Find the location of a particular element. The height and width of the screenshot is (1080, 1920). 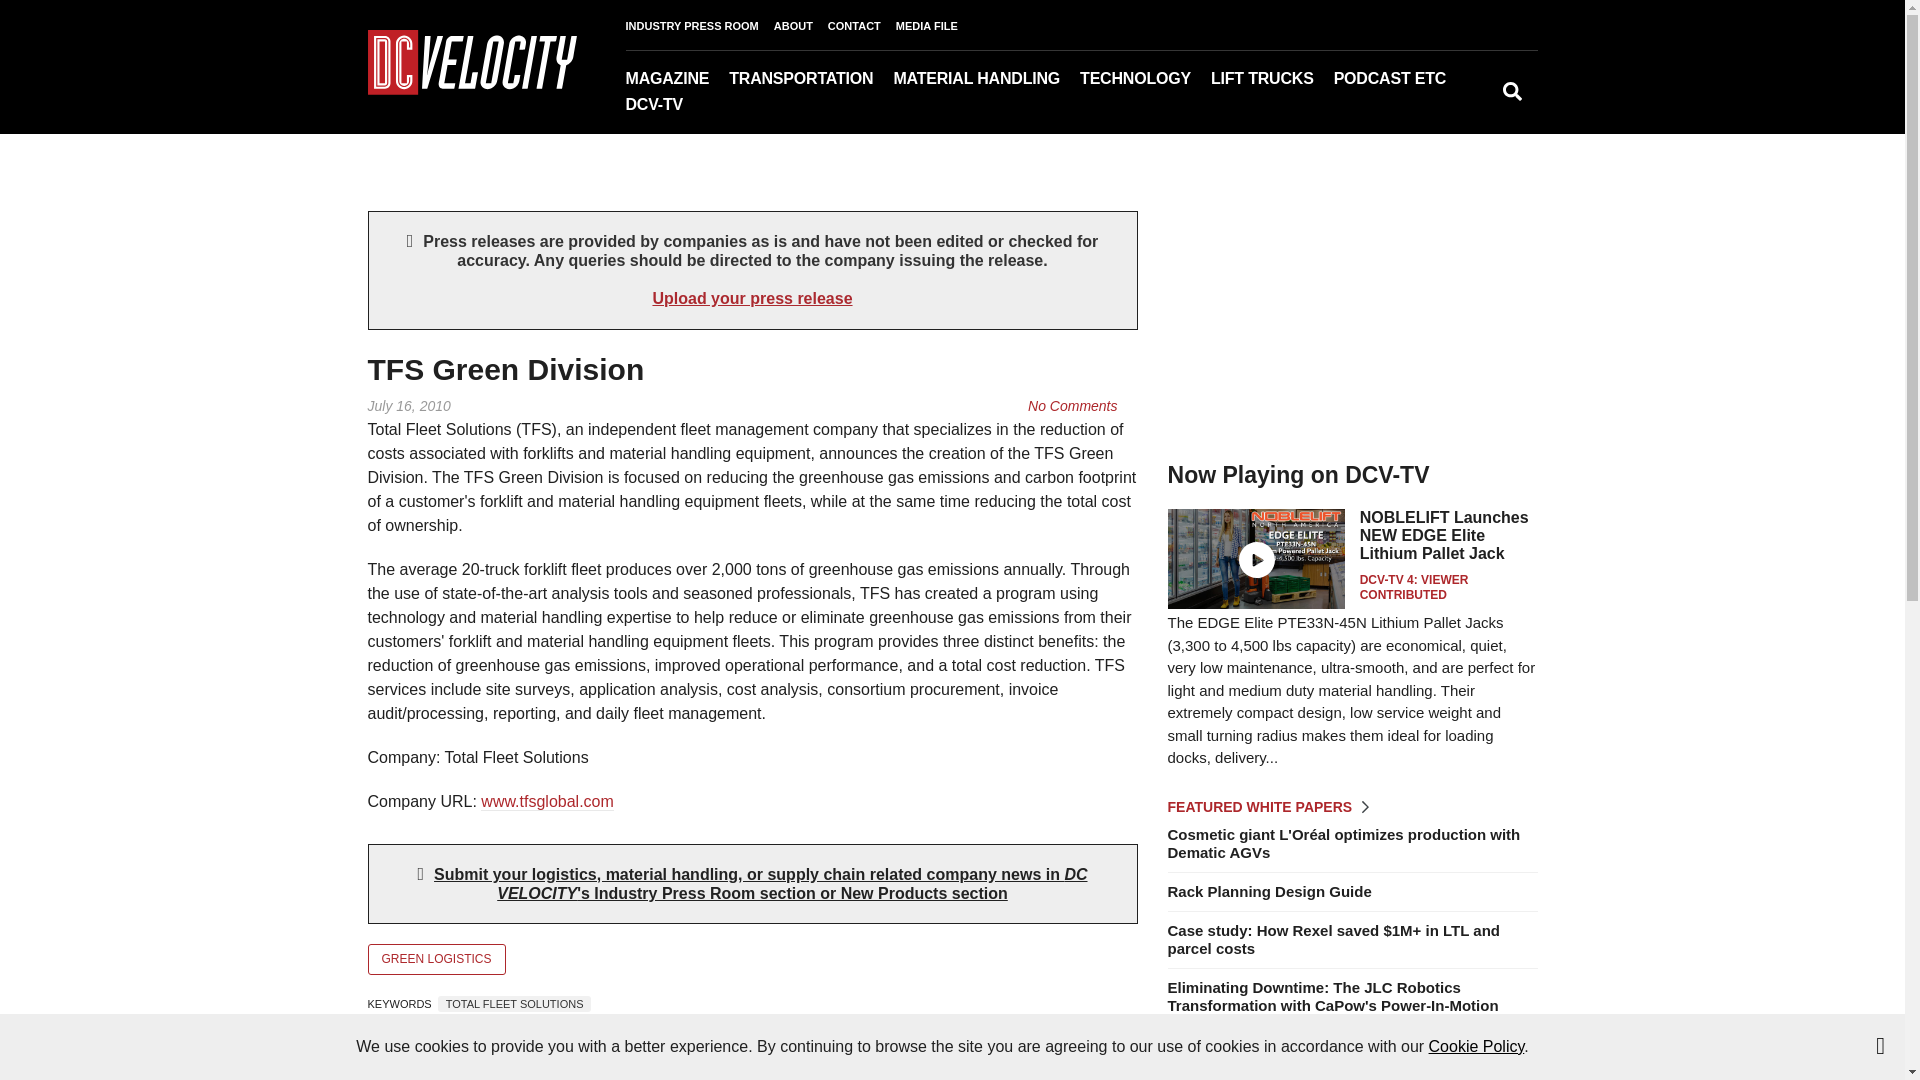

Digital Edition is located at coordinates (742, 107).